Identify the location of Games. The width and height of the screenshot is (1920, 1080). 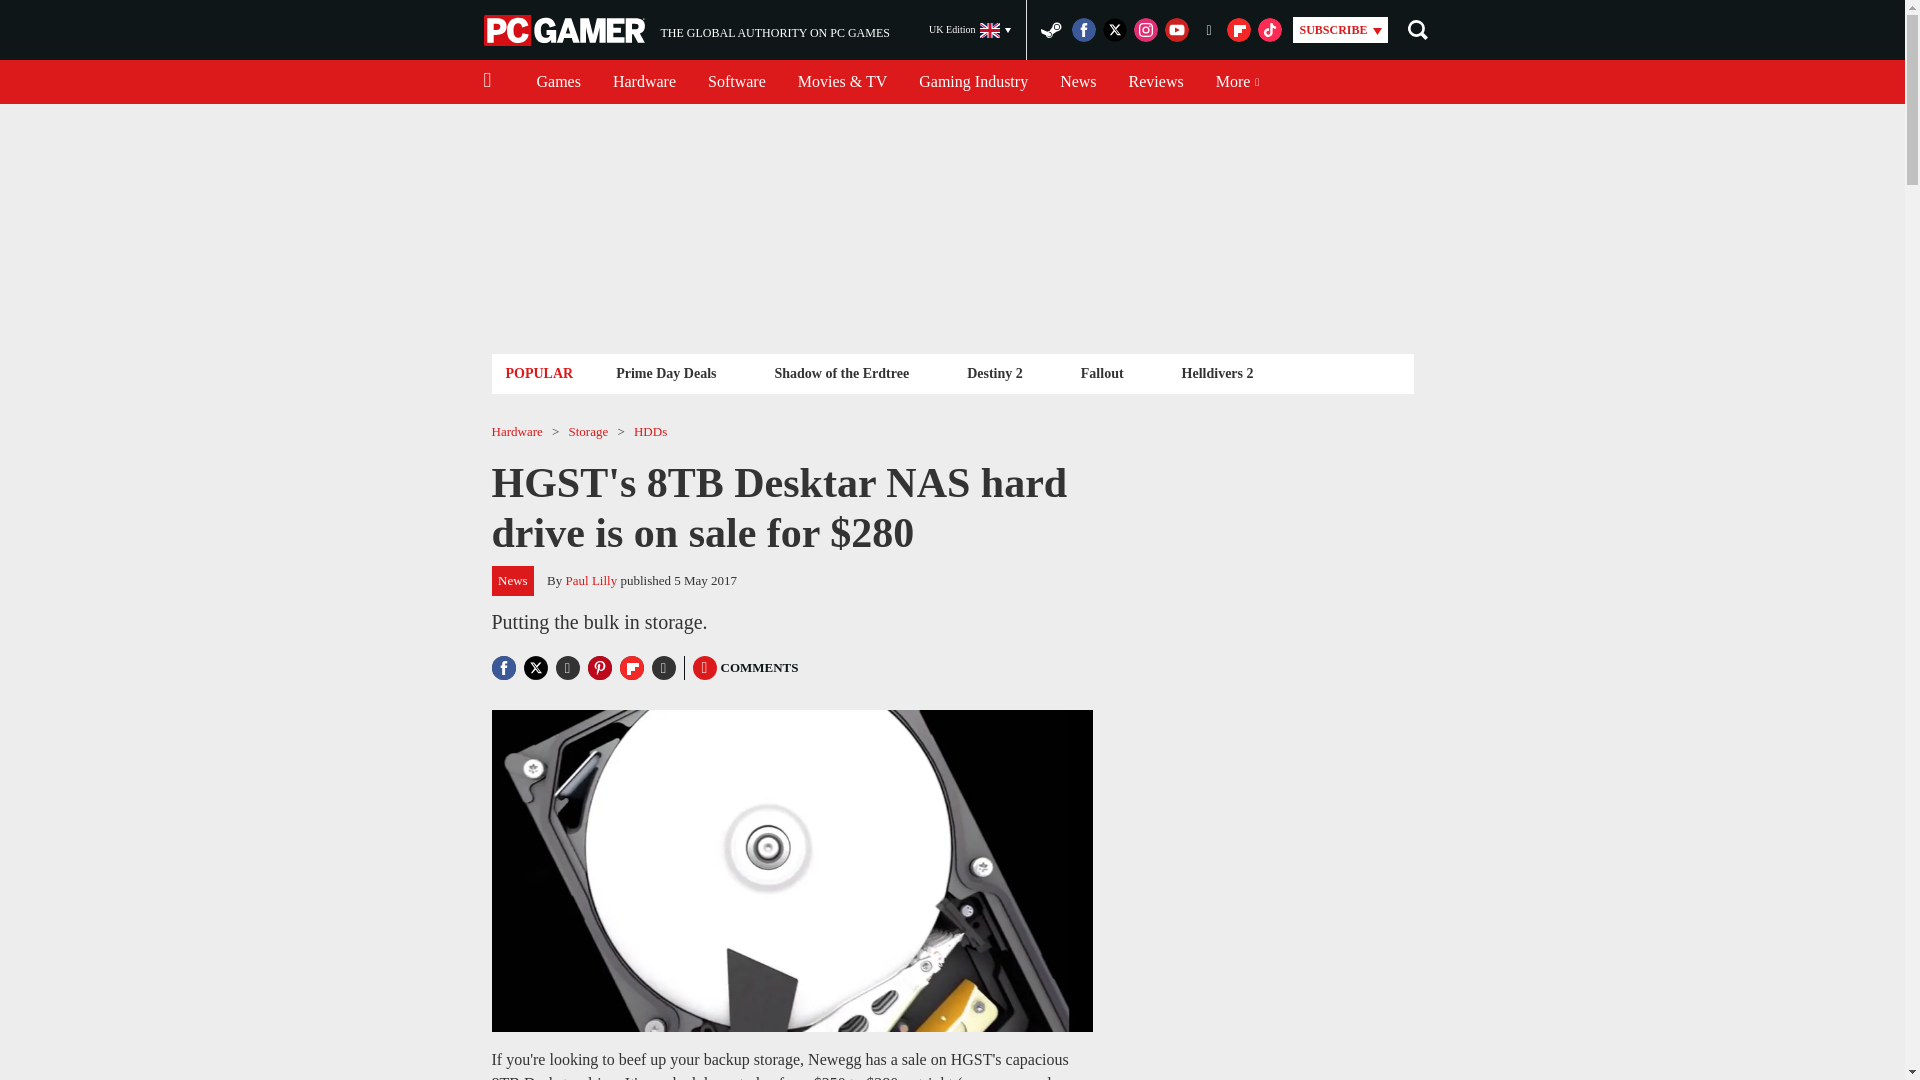
(558, 82).